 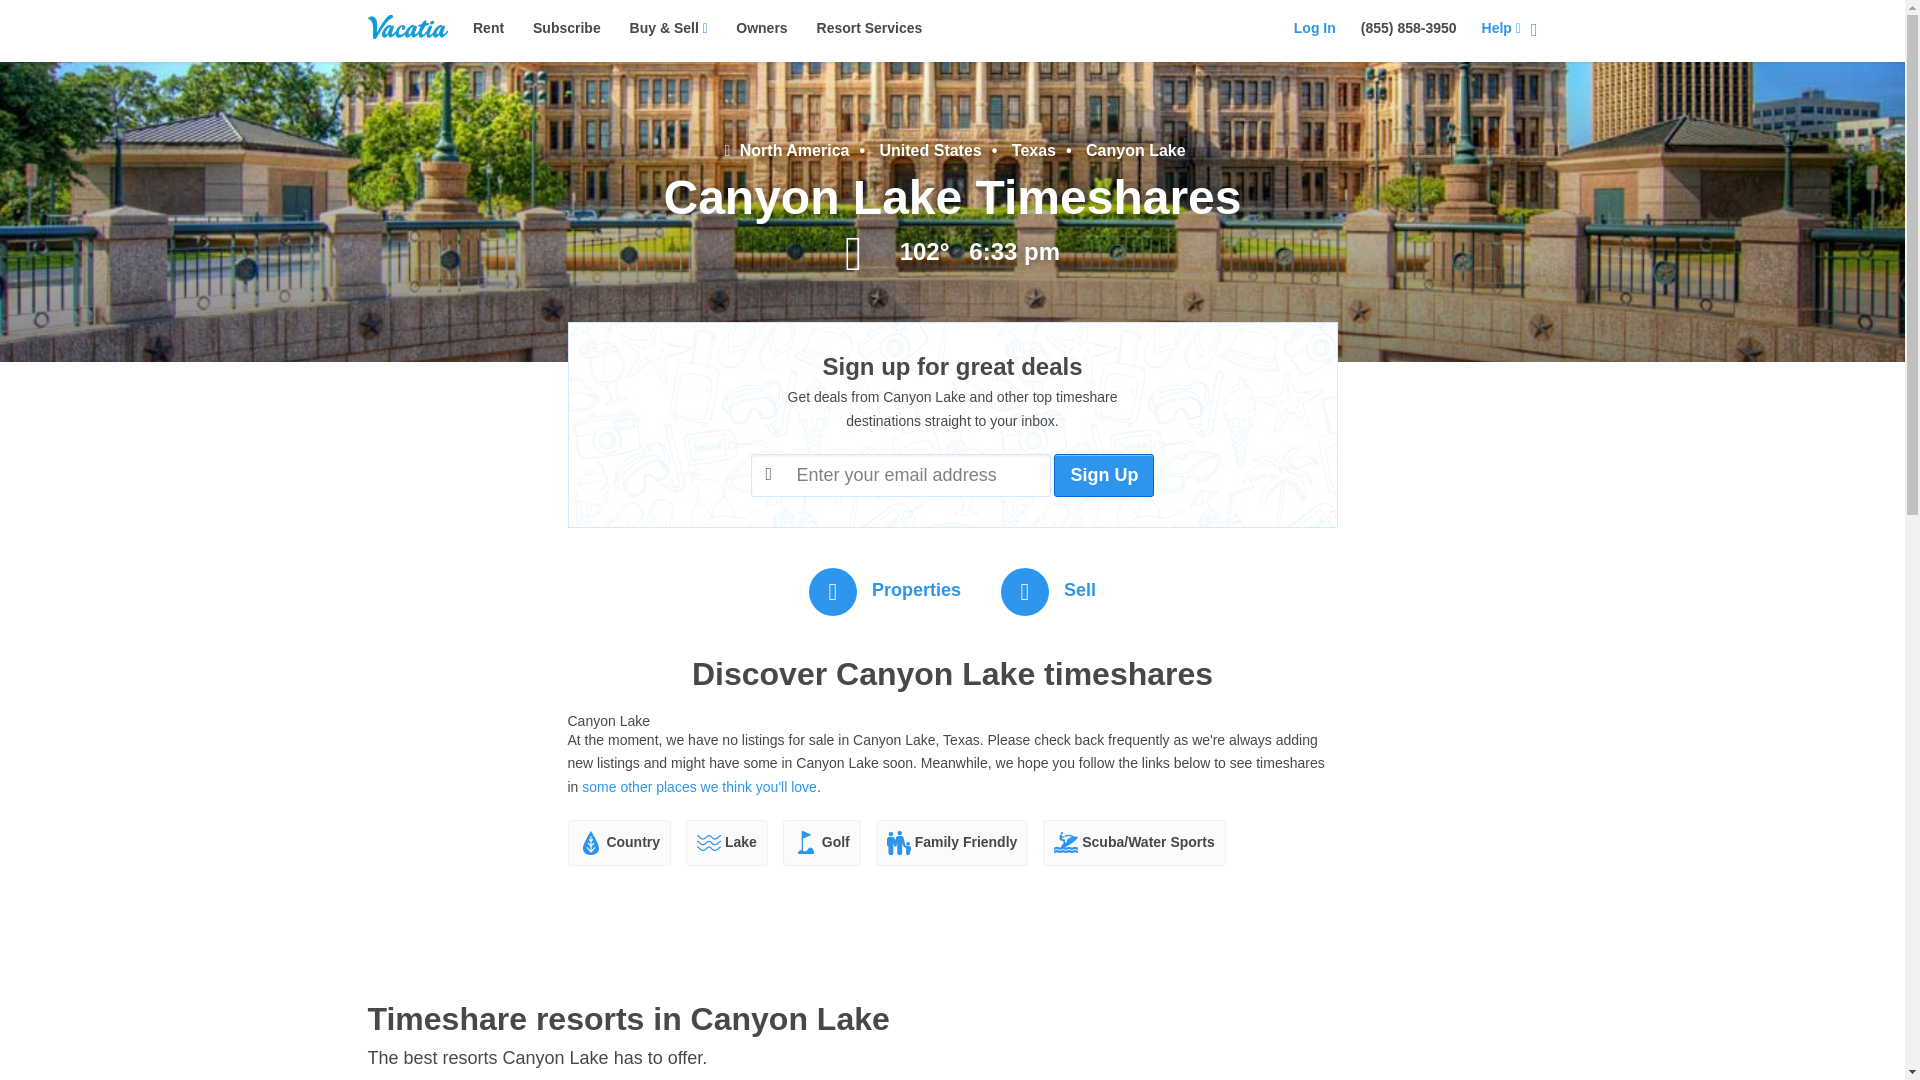 What do you see at coordinates (566, 28) in the screenshot?
I see `Subscribe` at bounding box center [566, 28].